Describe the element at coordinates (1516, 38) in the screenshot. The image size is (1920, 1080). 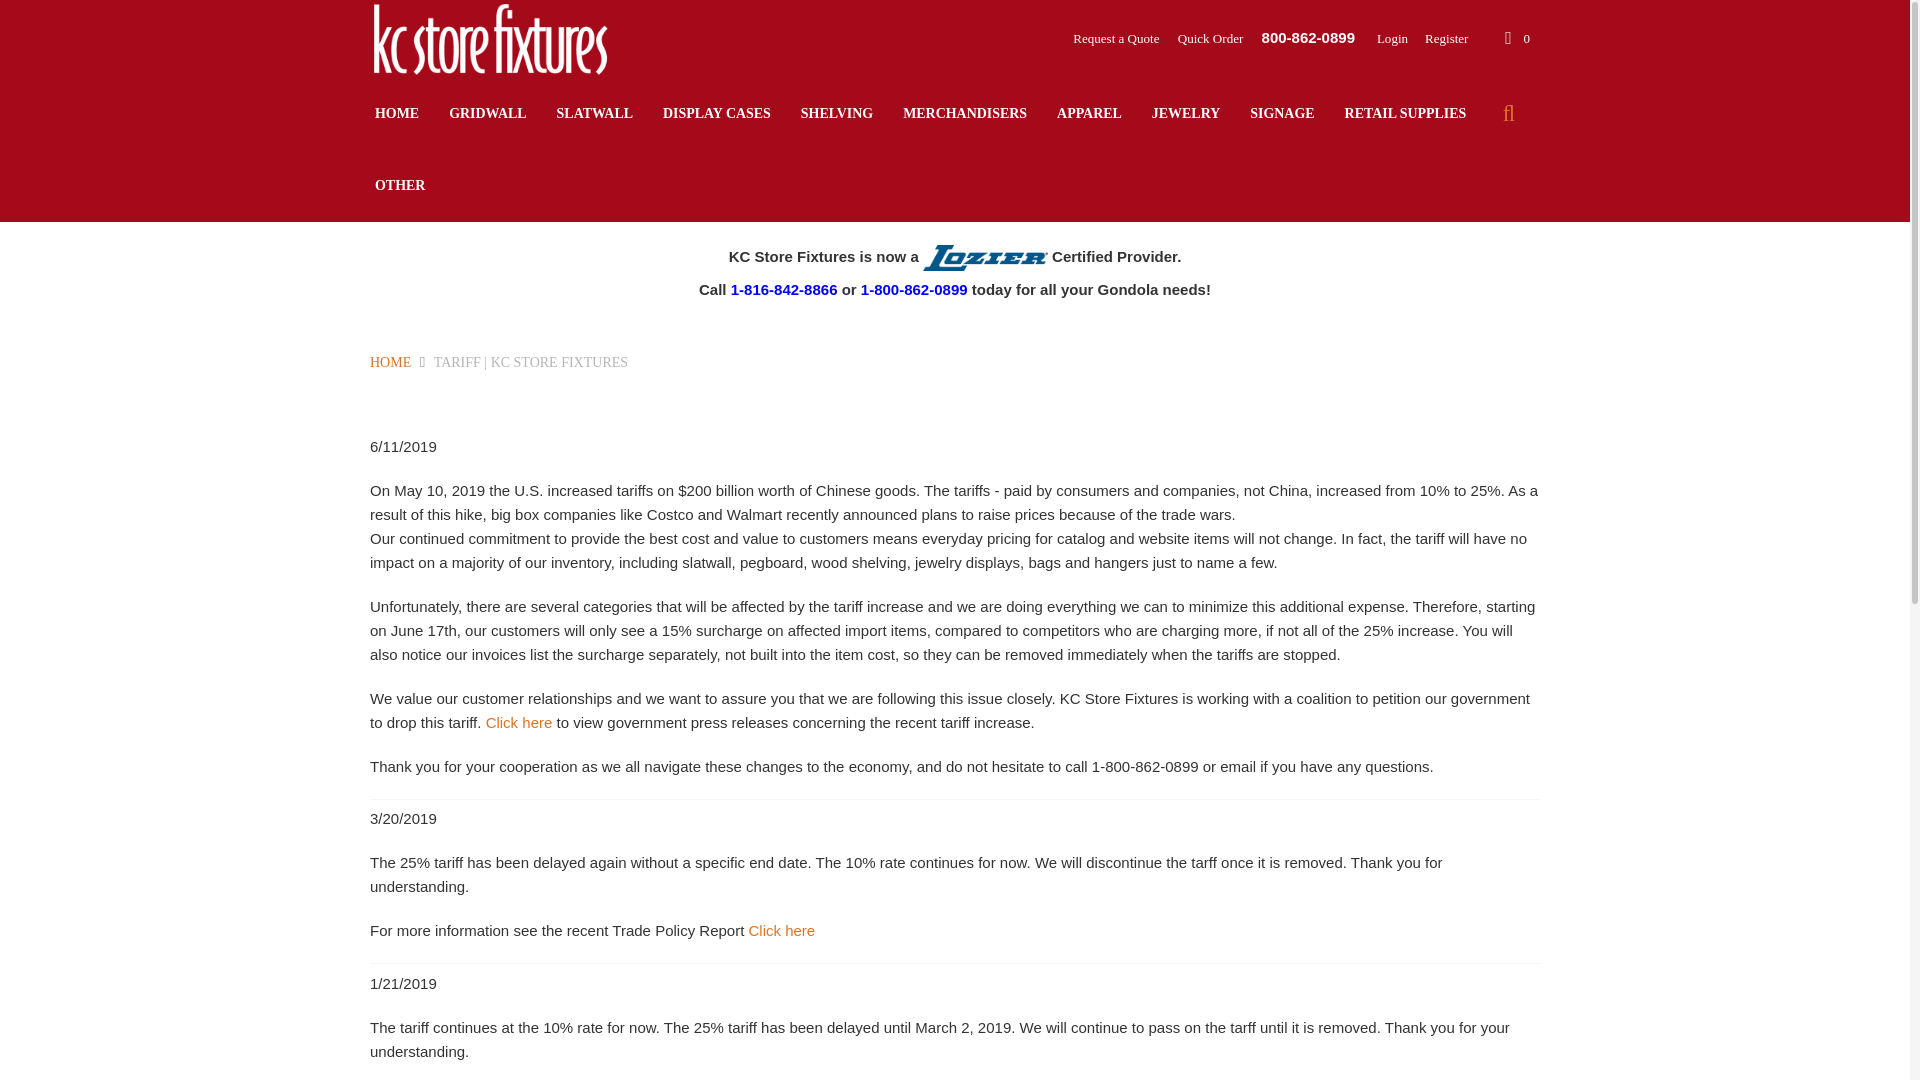
I see `0` at that location.